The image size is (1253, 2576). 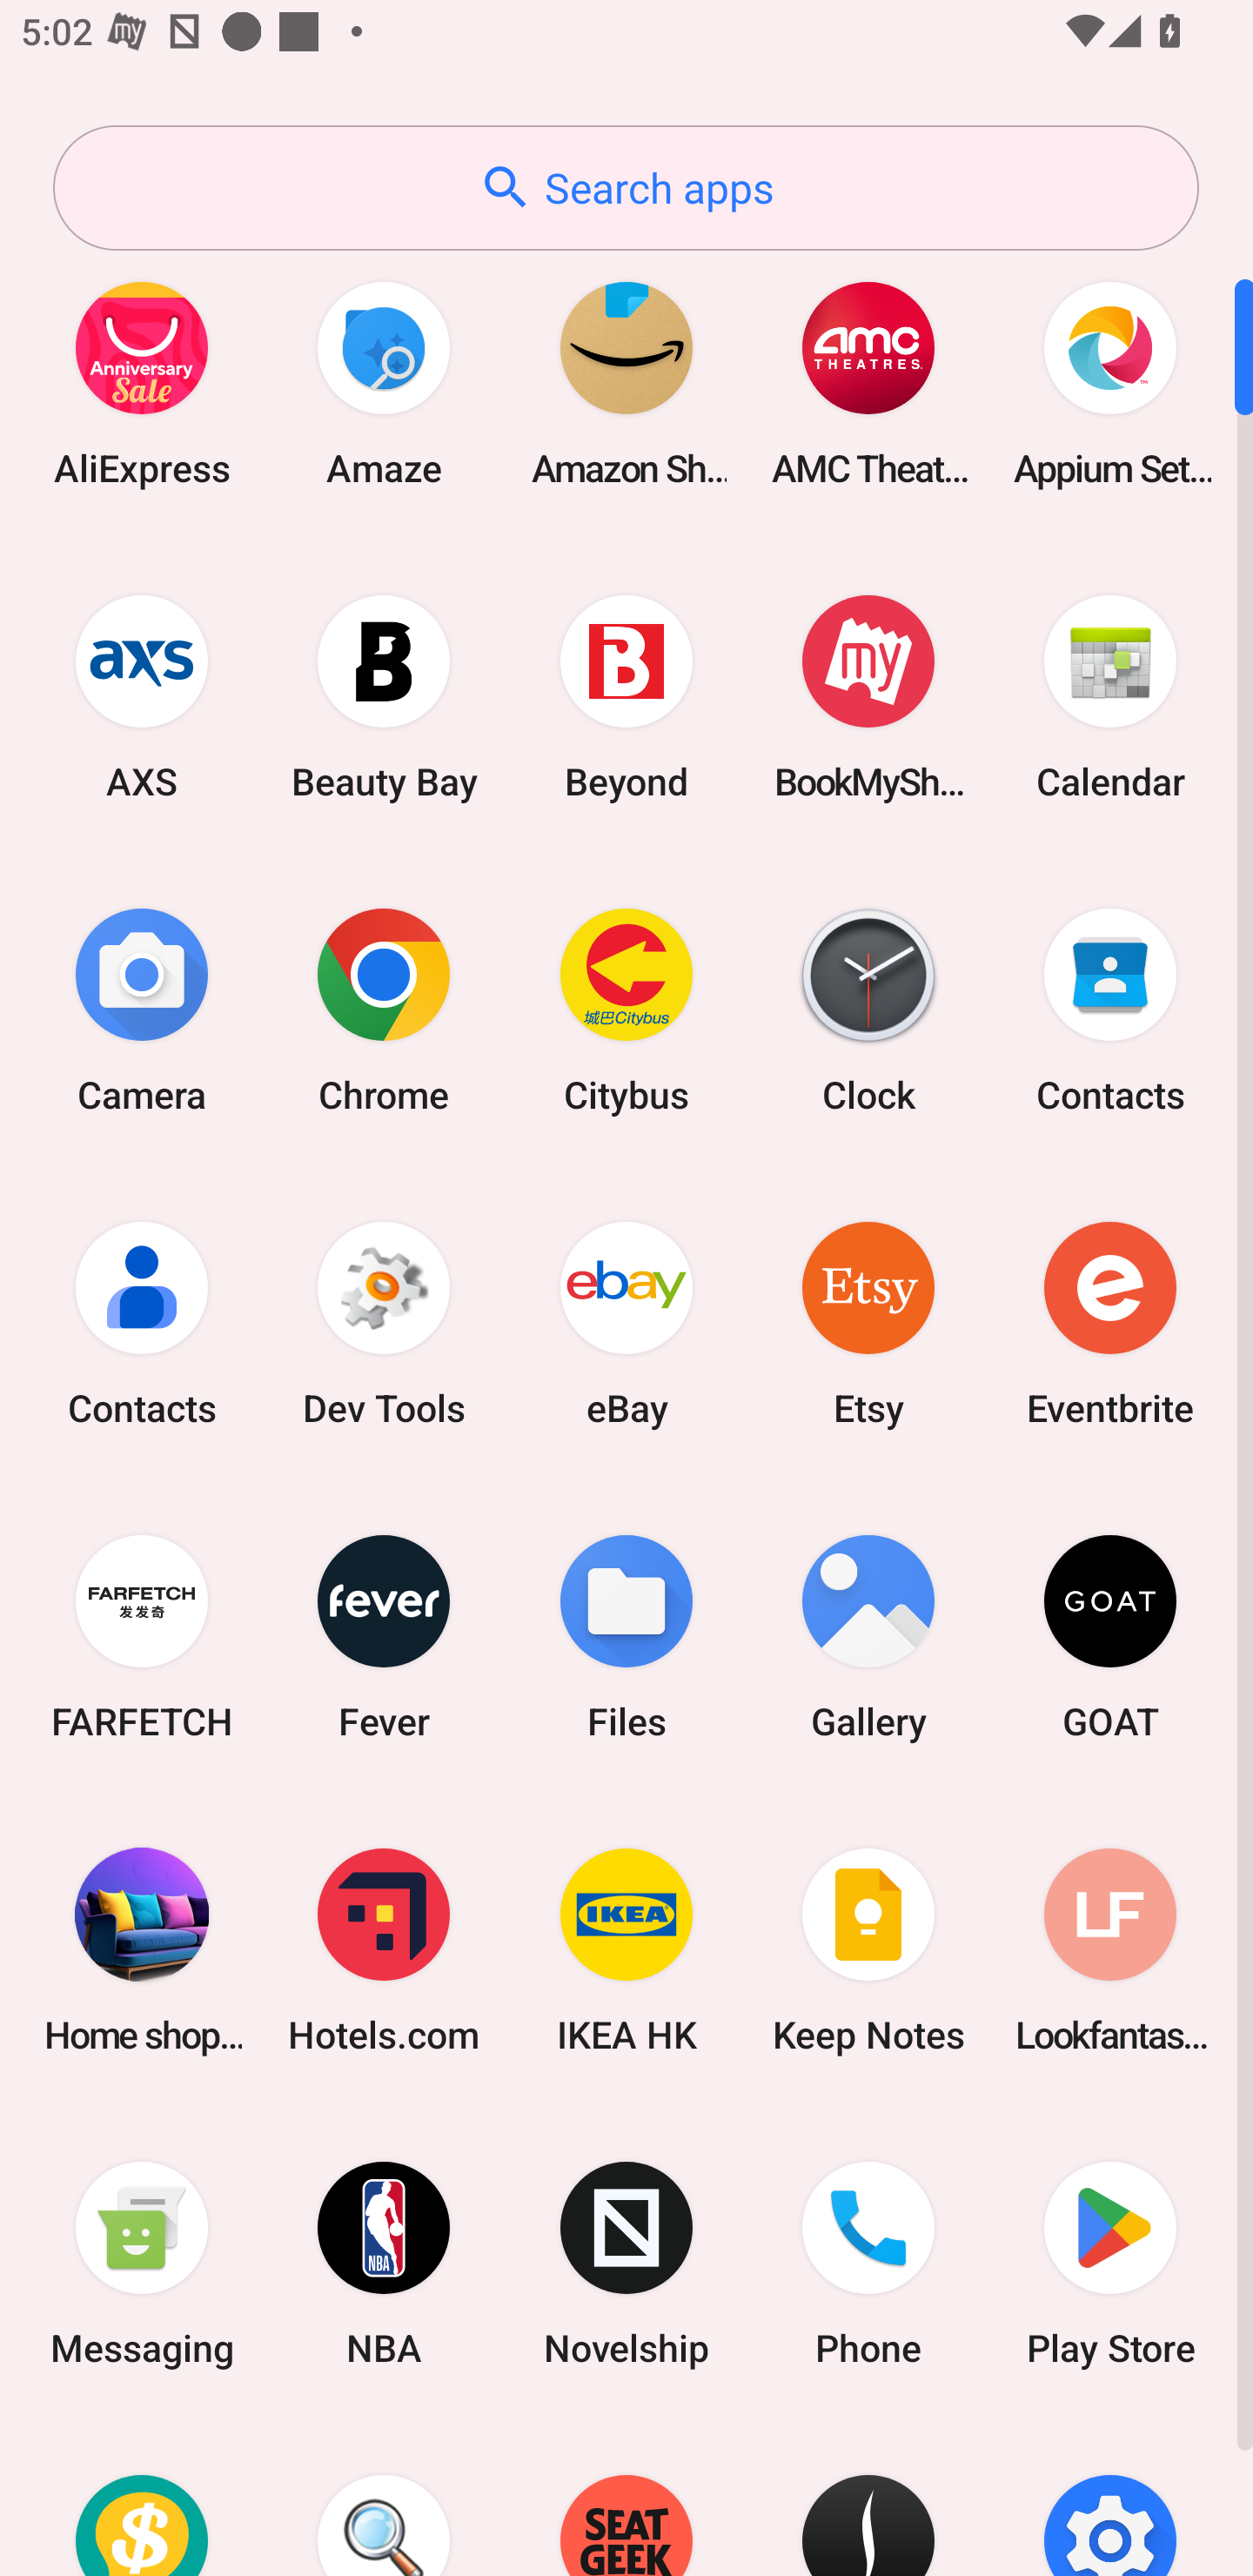 I want to click on BookMyShow, so click(x=868, y=696).